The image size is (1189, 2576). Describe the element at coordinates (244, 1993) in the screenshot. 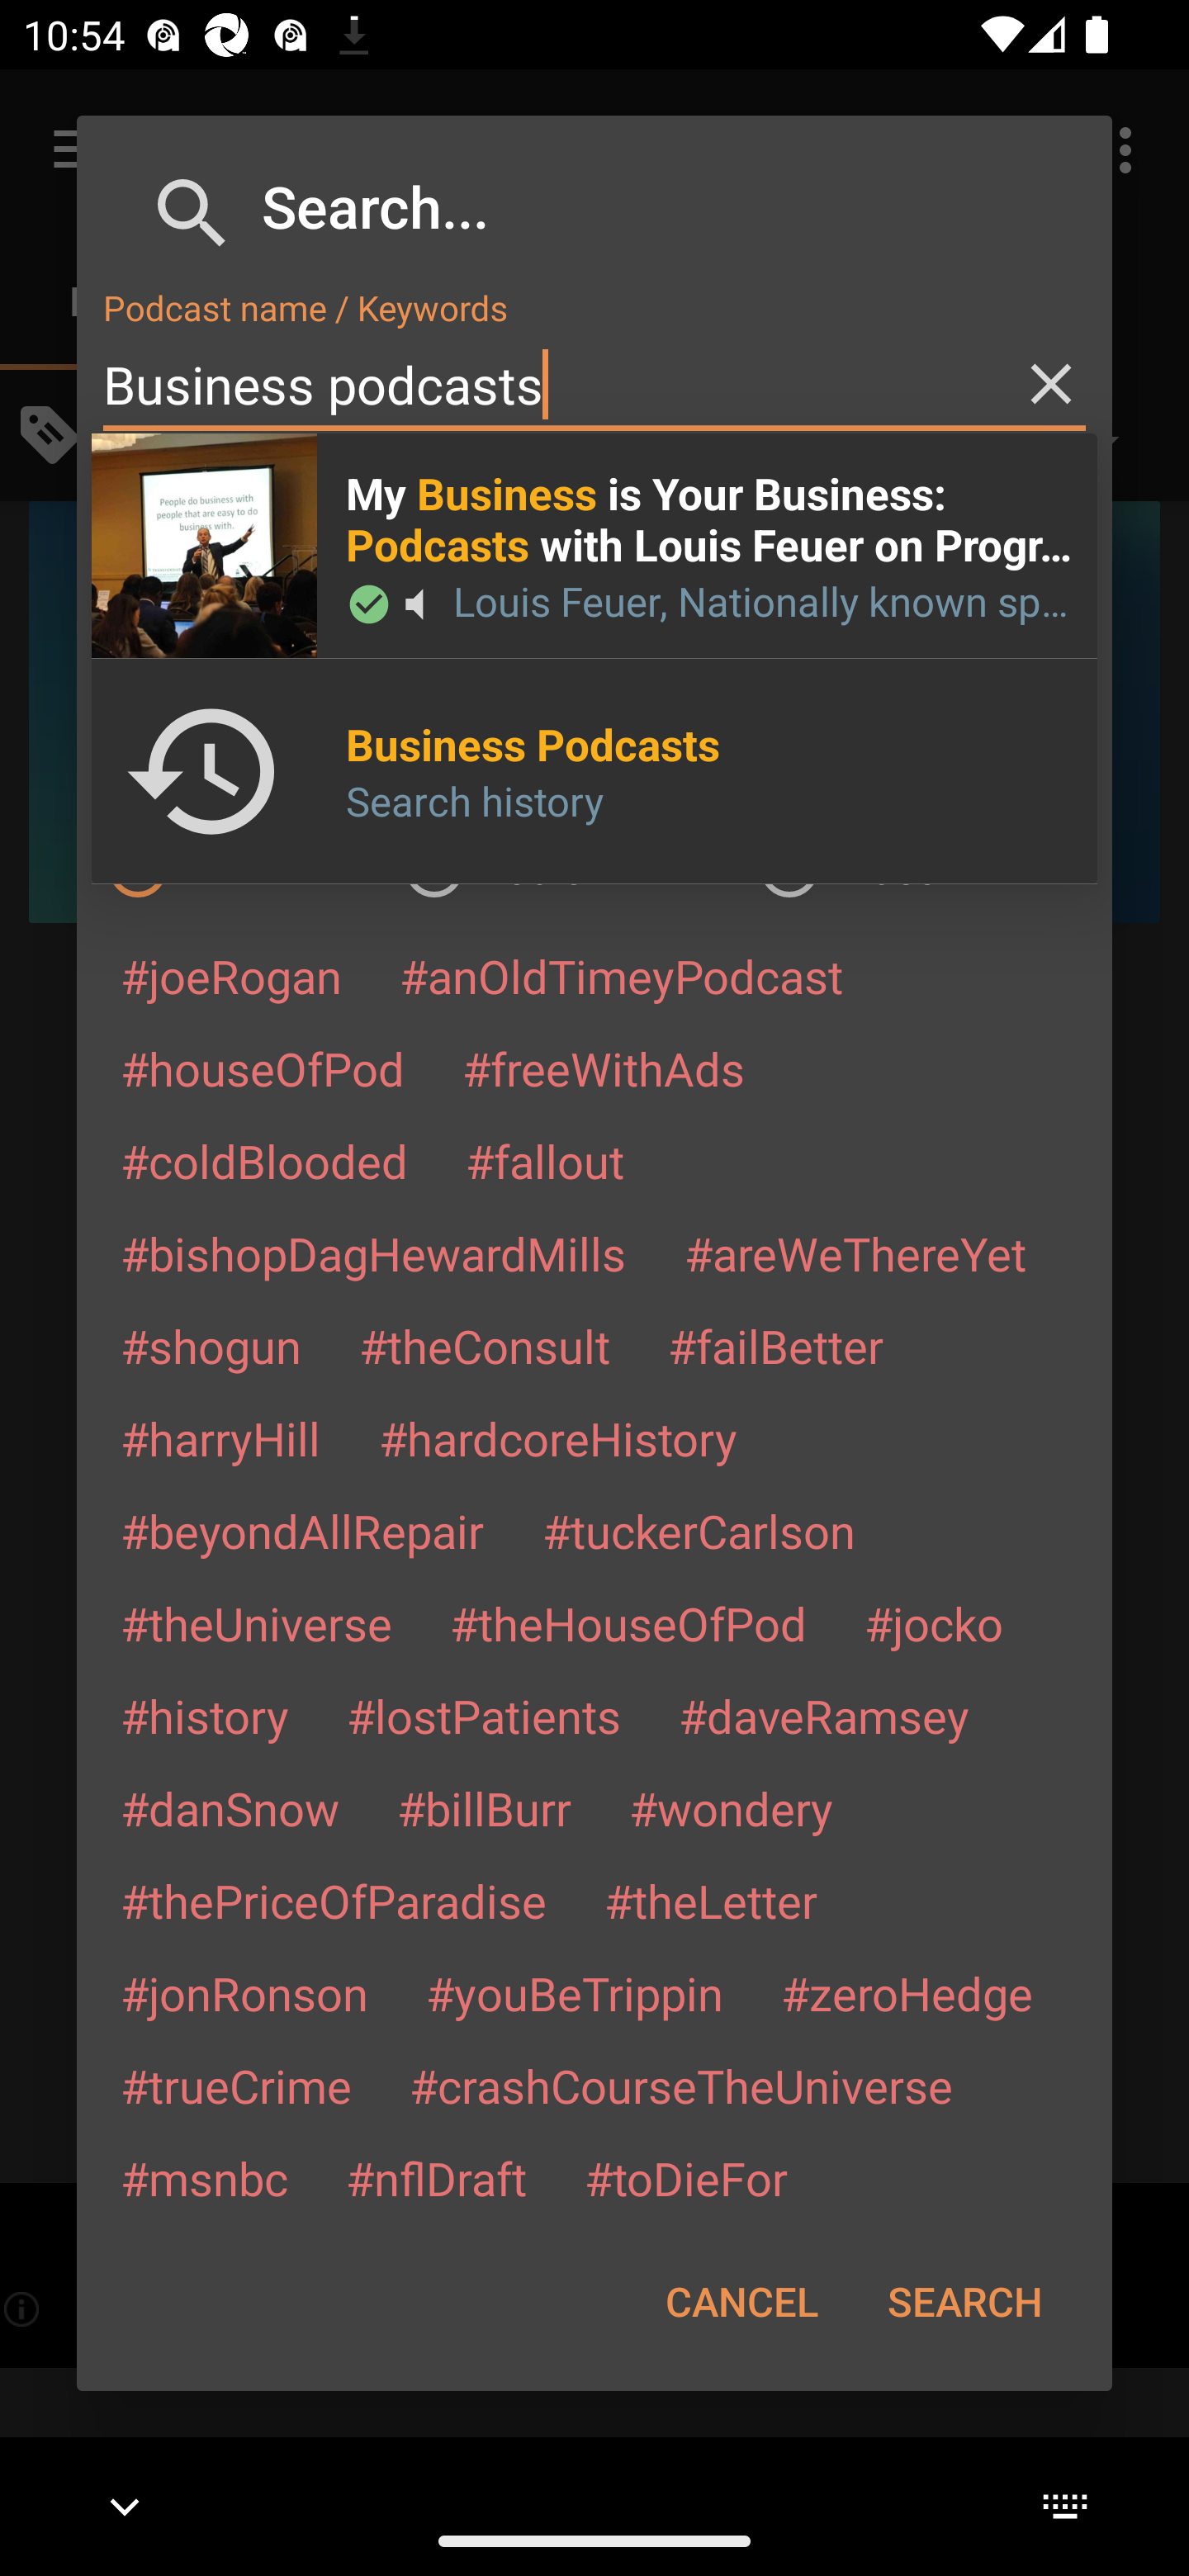

I see `#jonRonson` at that location.